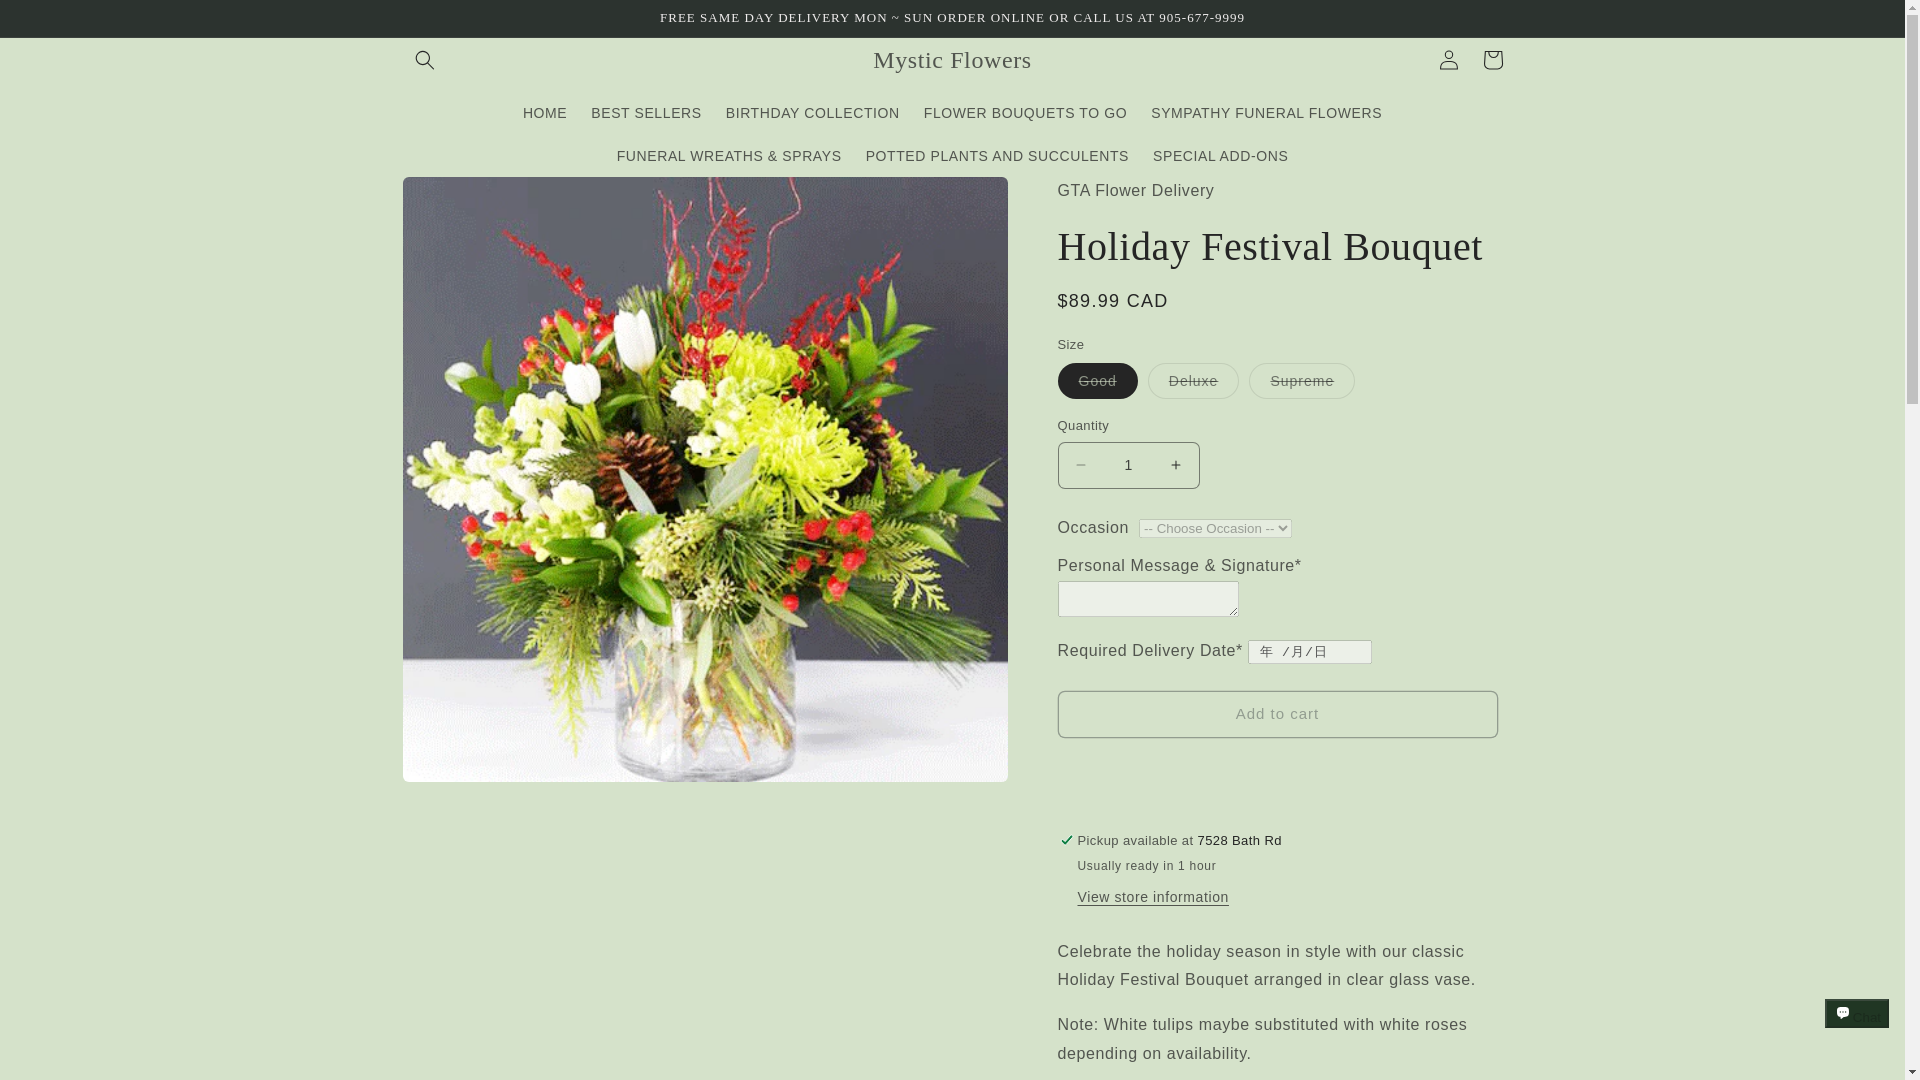  Describe the element at coordinates (1080, 465) in the screenshot. I see `Decrease quantity for Holiday Festival Bouquet` at that location.